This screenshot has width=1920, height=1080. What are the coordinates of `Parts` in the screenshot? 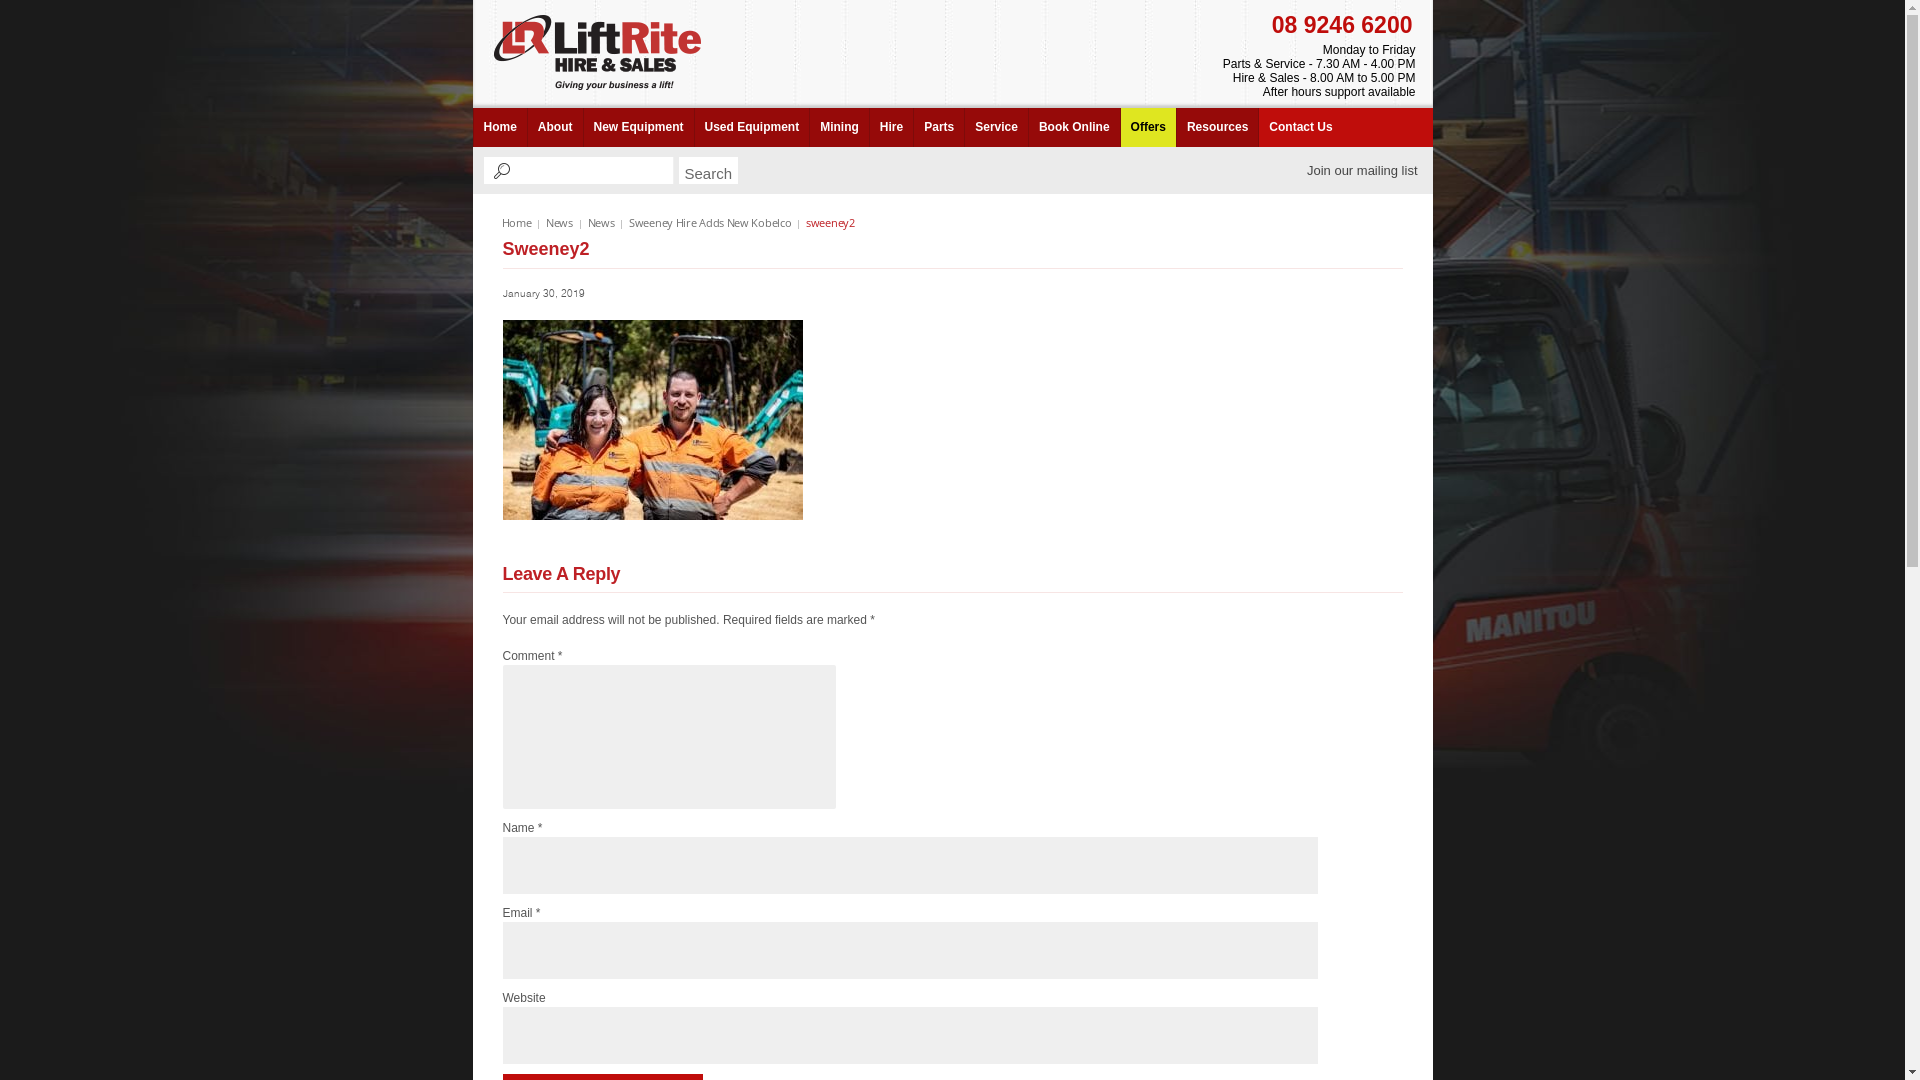 It's located at (938, 128).